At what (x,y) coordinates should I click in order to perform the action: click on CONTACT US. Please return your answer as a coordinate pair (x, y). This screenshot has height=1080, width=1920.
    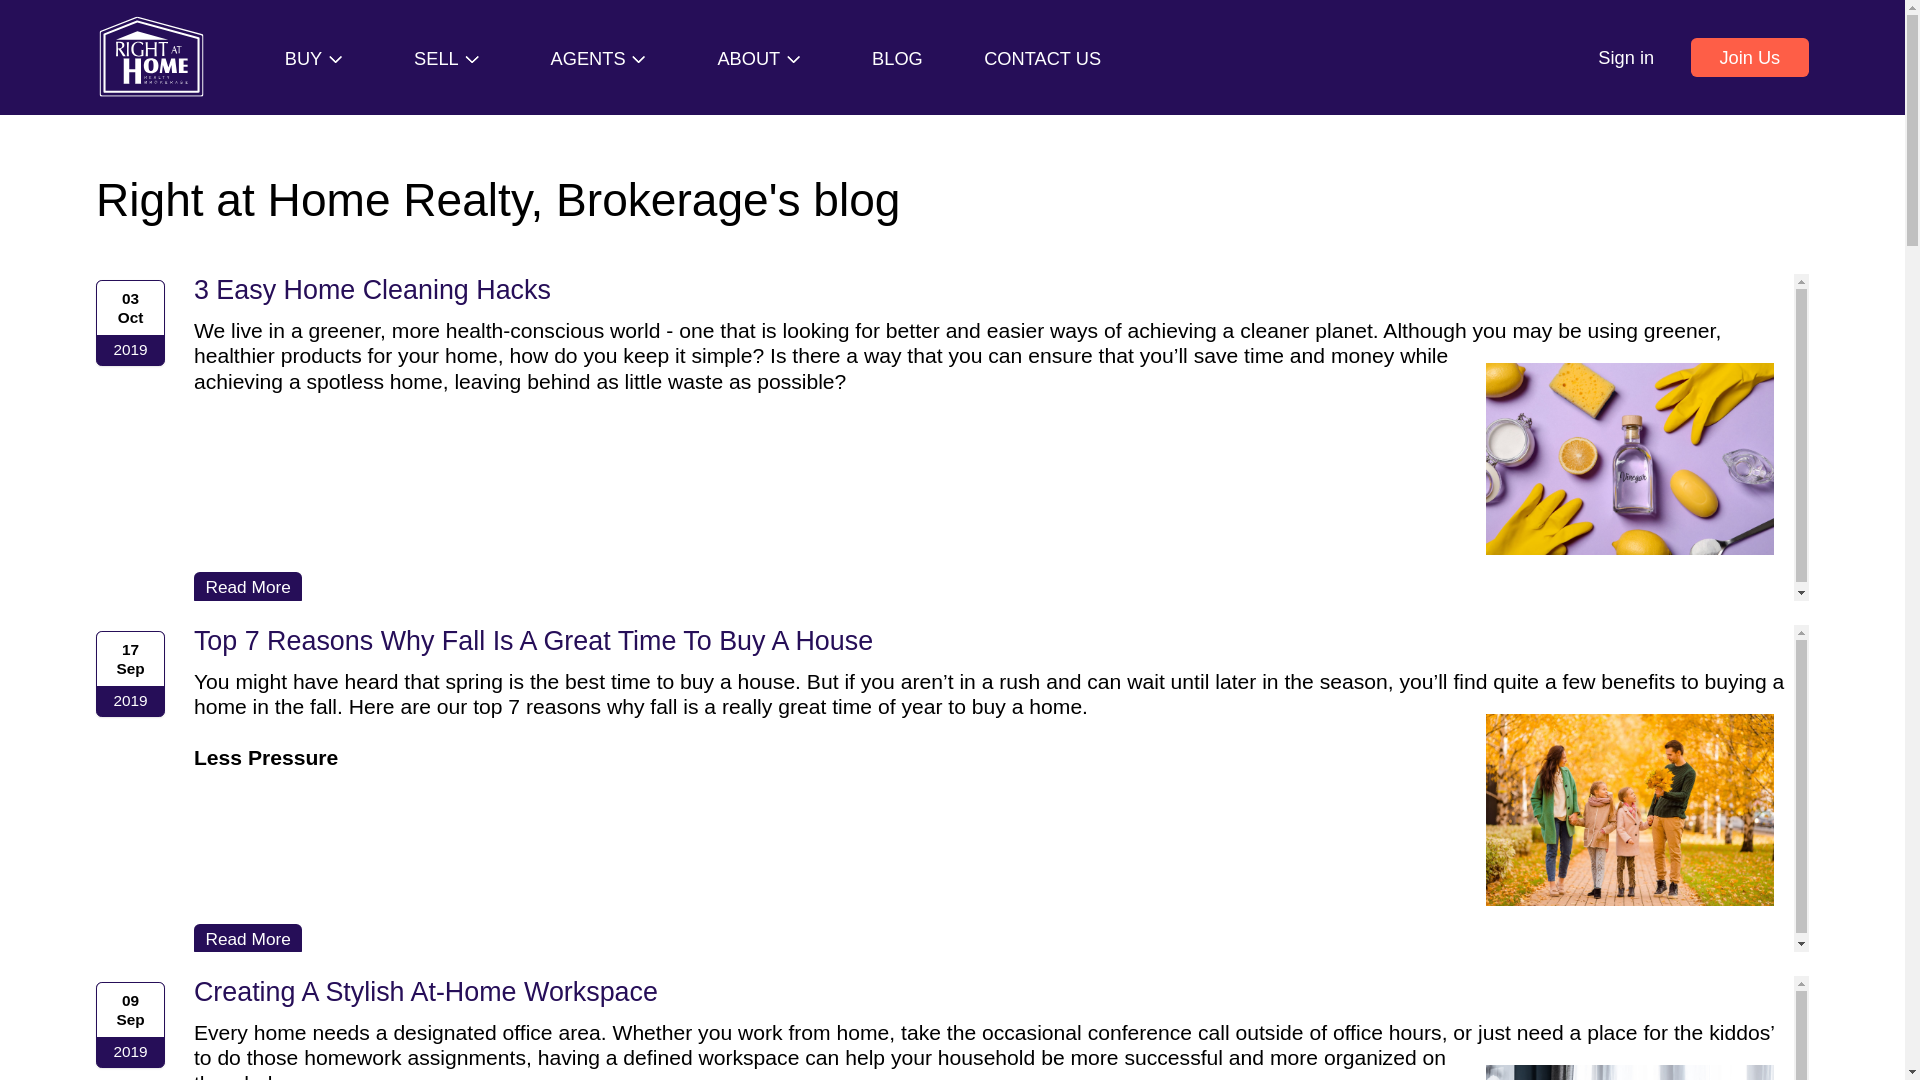
    Looking at the image, I should click on (1042, 58).